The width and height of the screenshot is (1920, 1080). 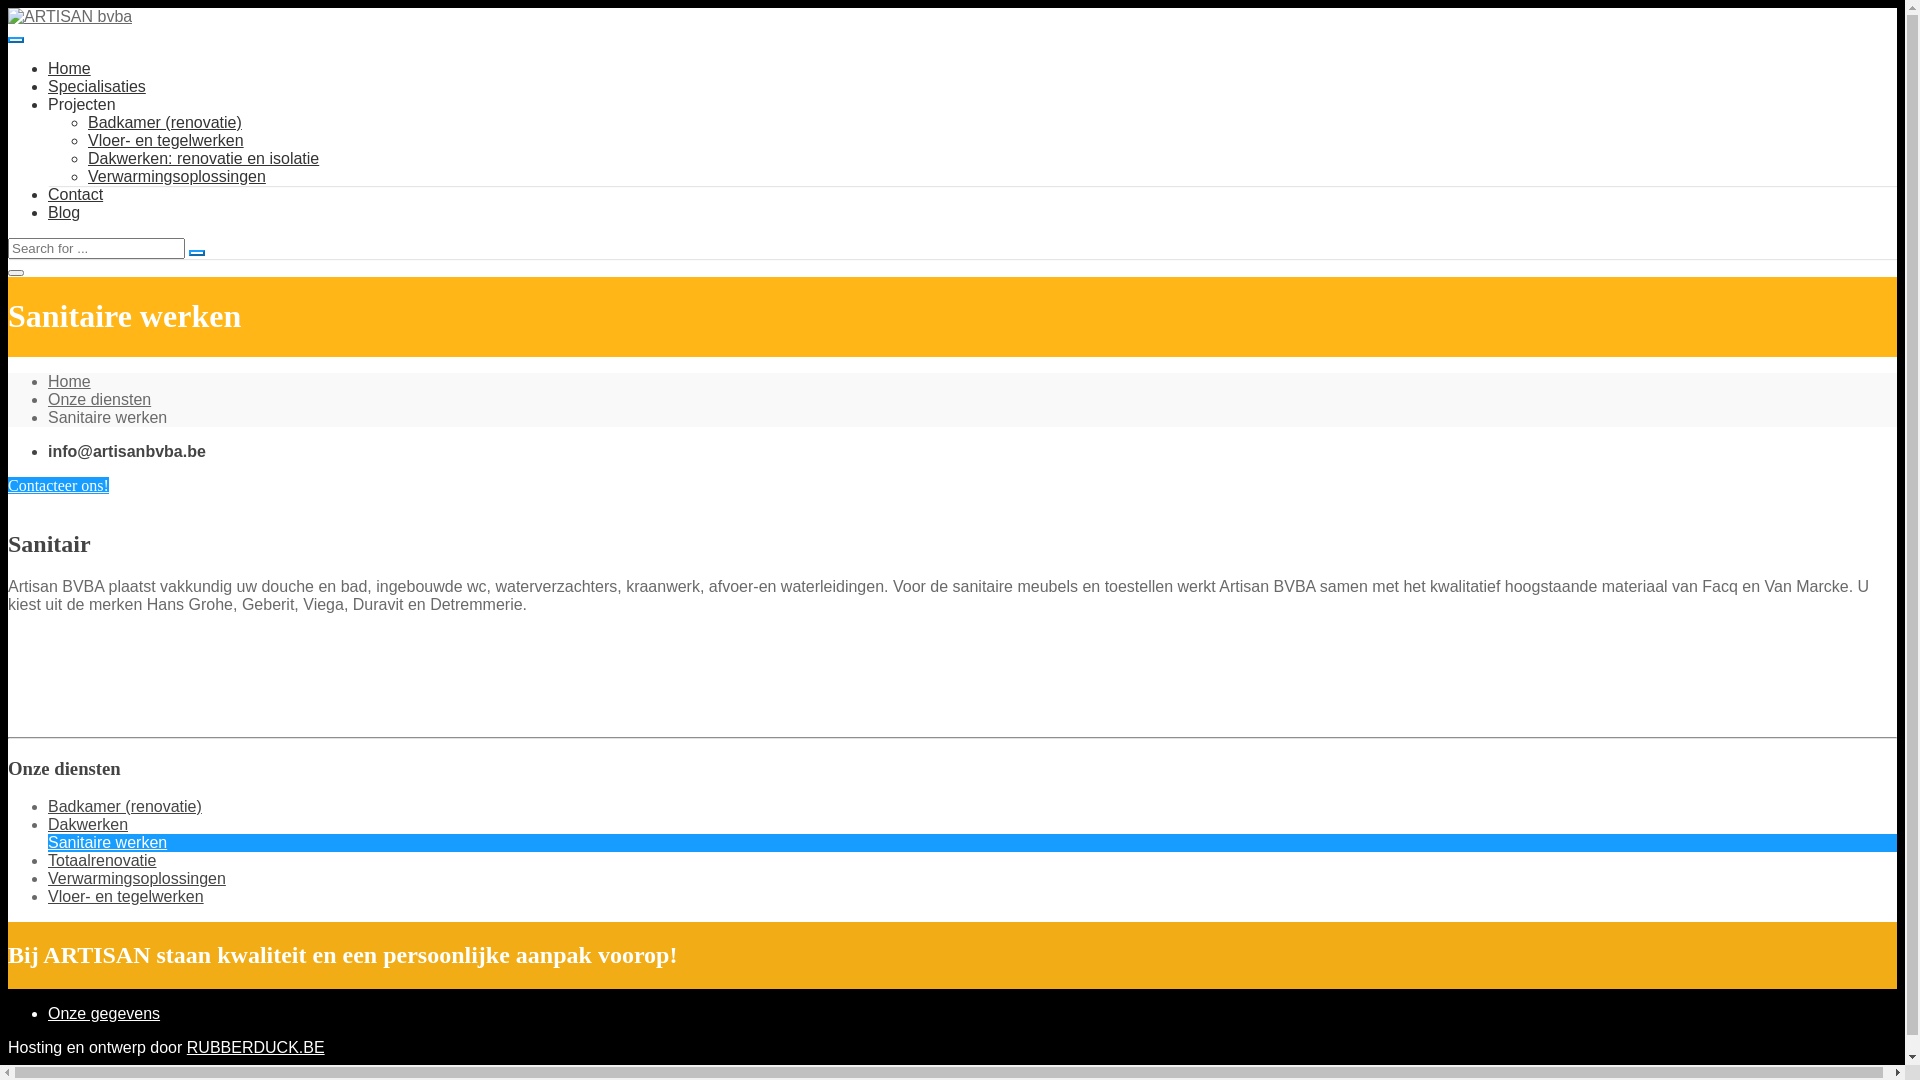 I want to click on Home, so click(x=70, y=68).